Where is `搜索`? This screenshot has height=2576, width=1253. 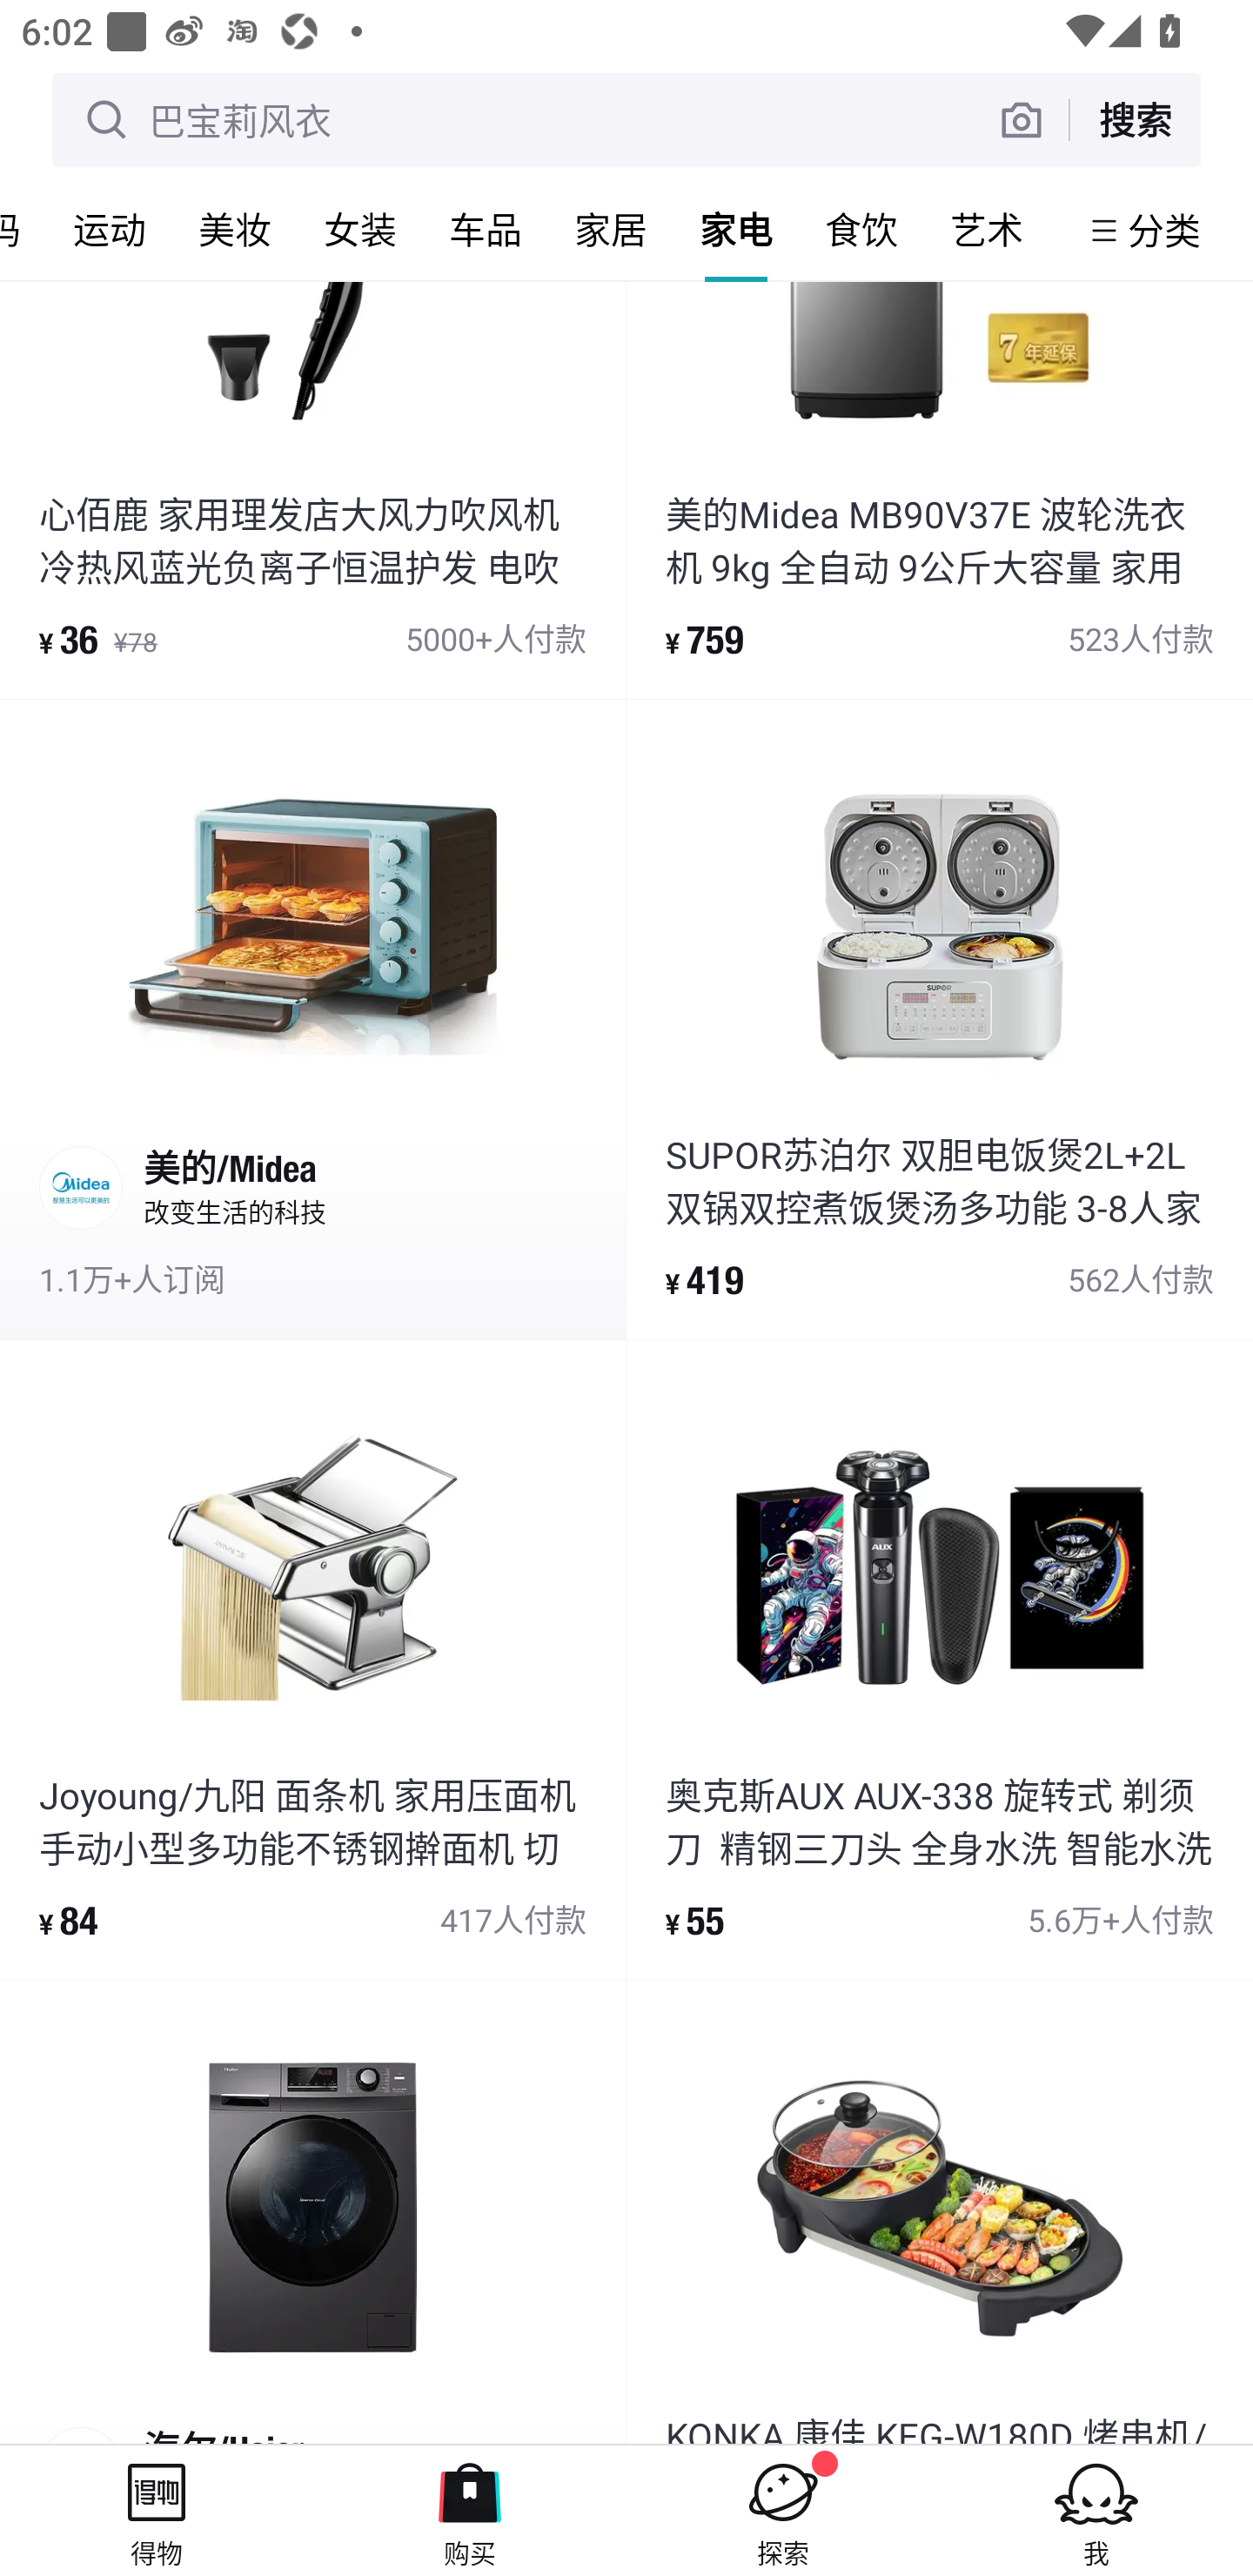 搜索 is located at coordinates (1135, 119).